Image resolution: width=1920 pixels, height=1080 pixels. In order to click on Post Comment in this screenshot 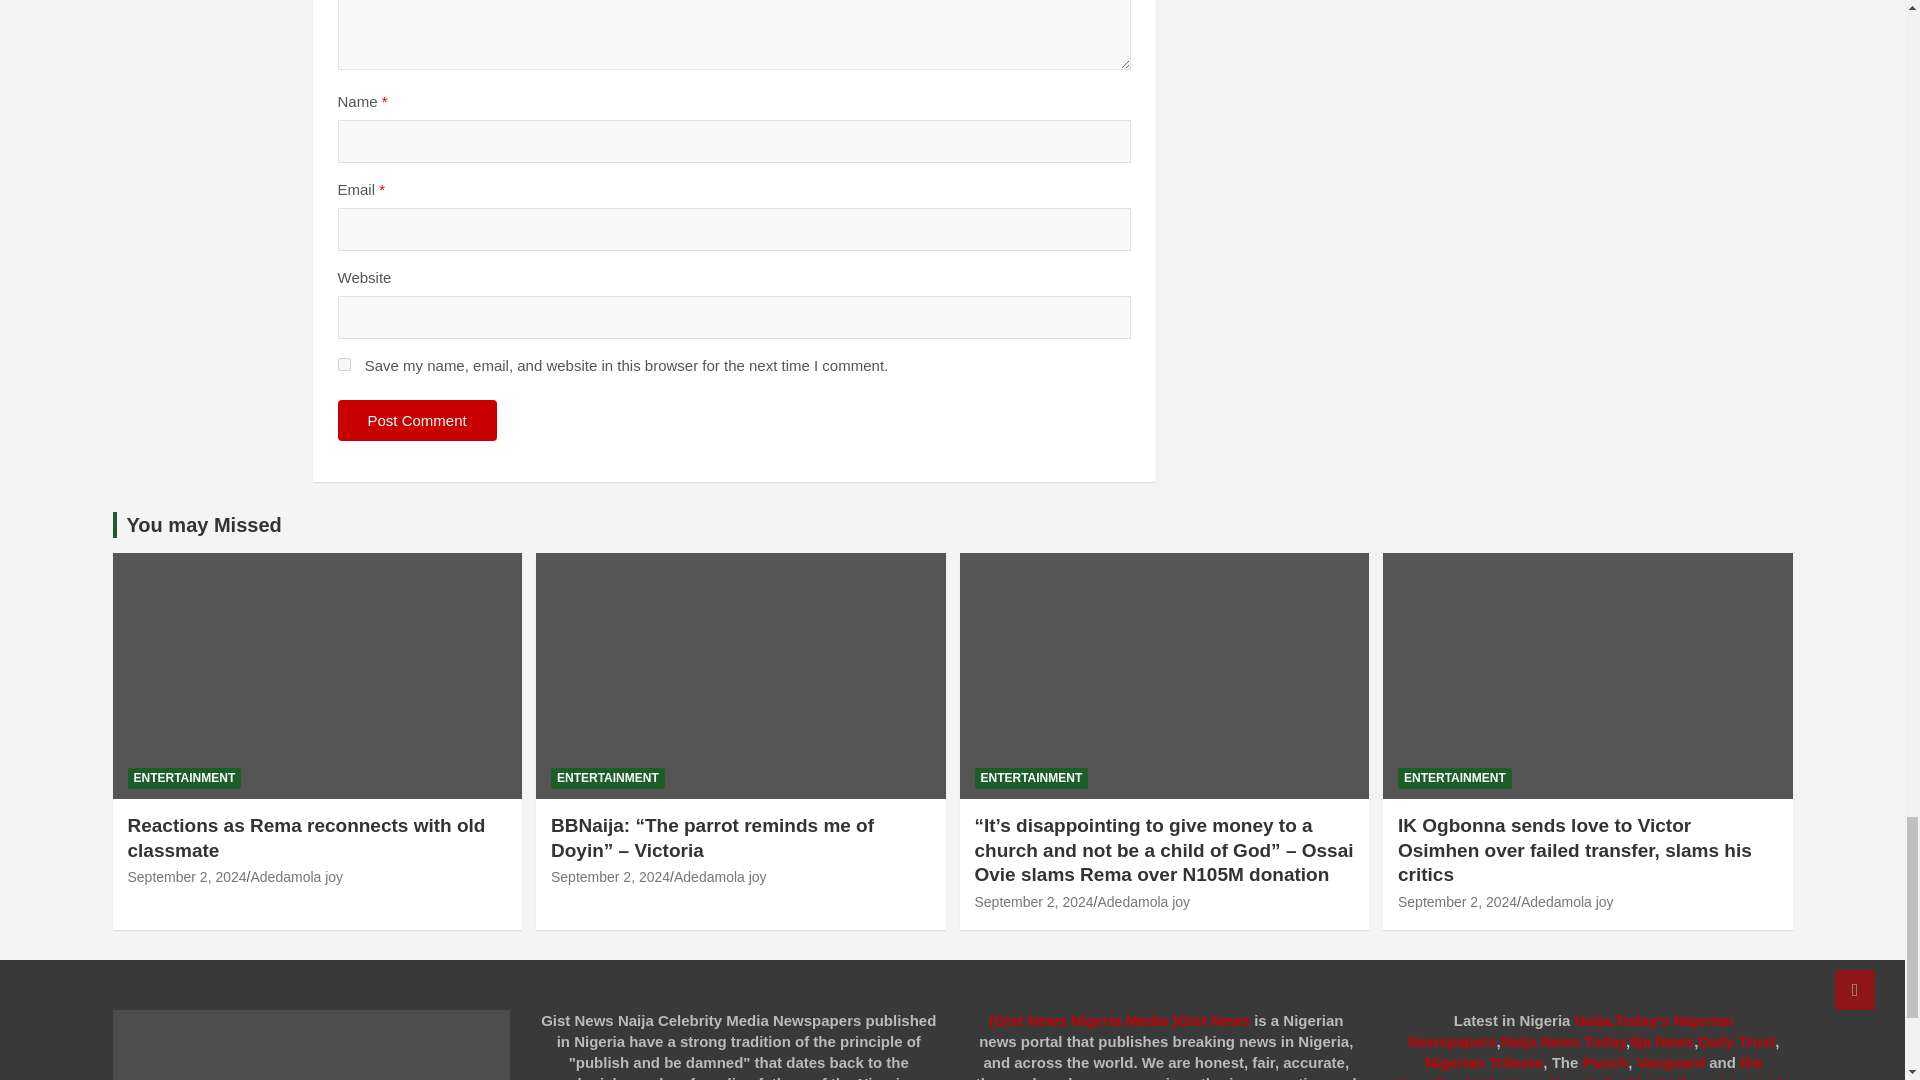, I will do `click(417, 420)`.